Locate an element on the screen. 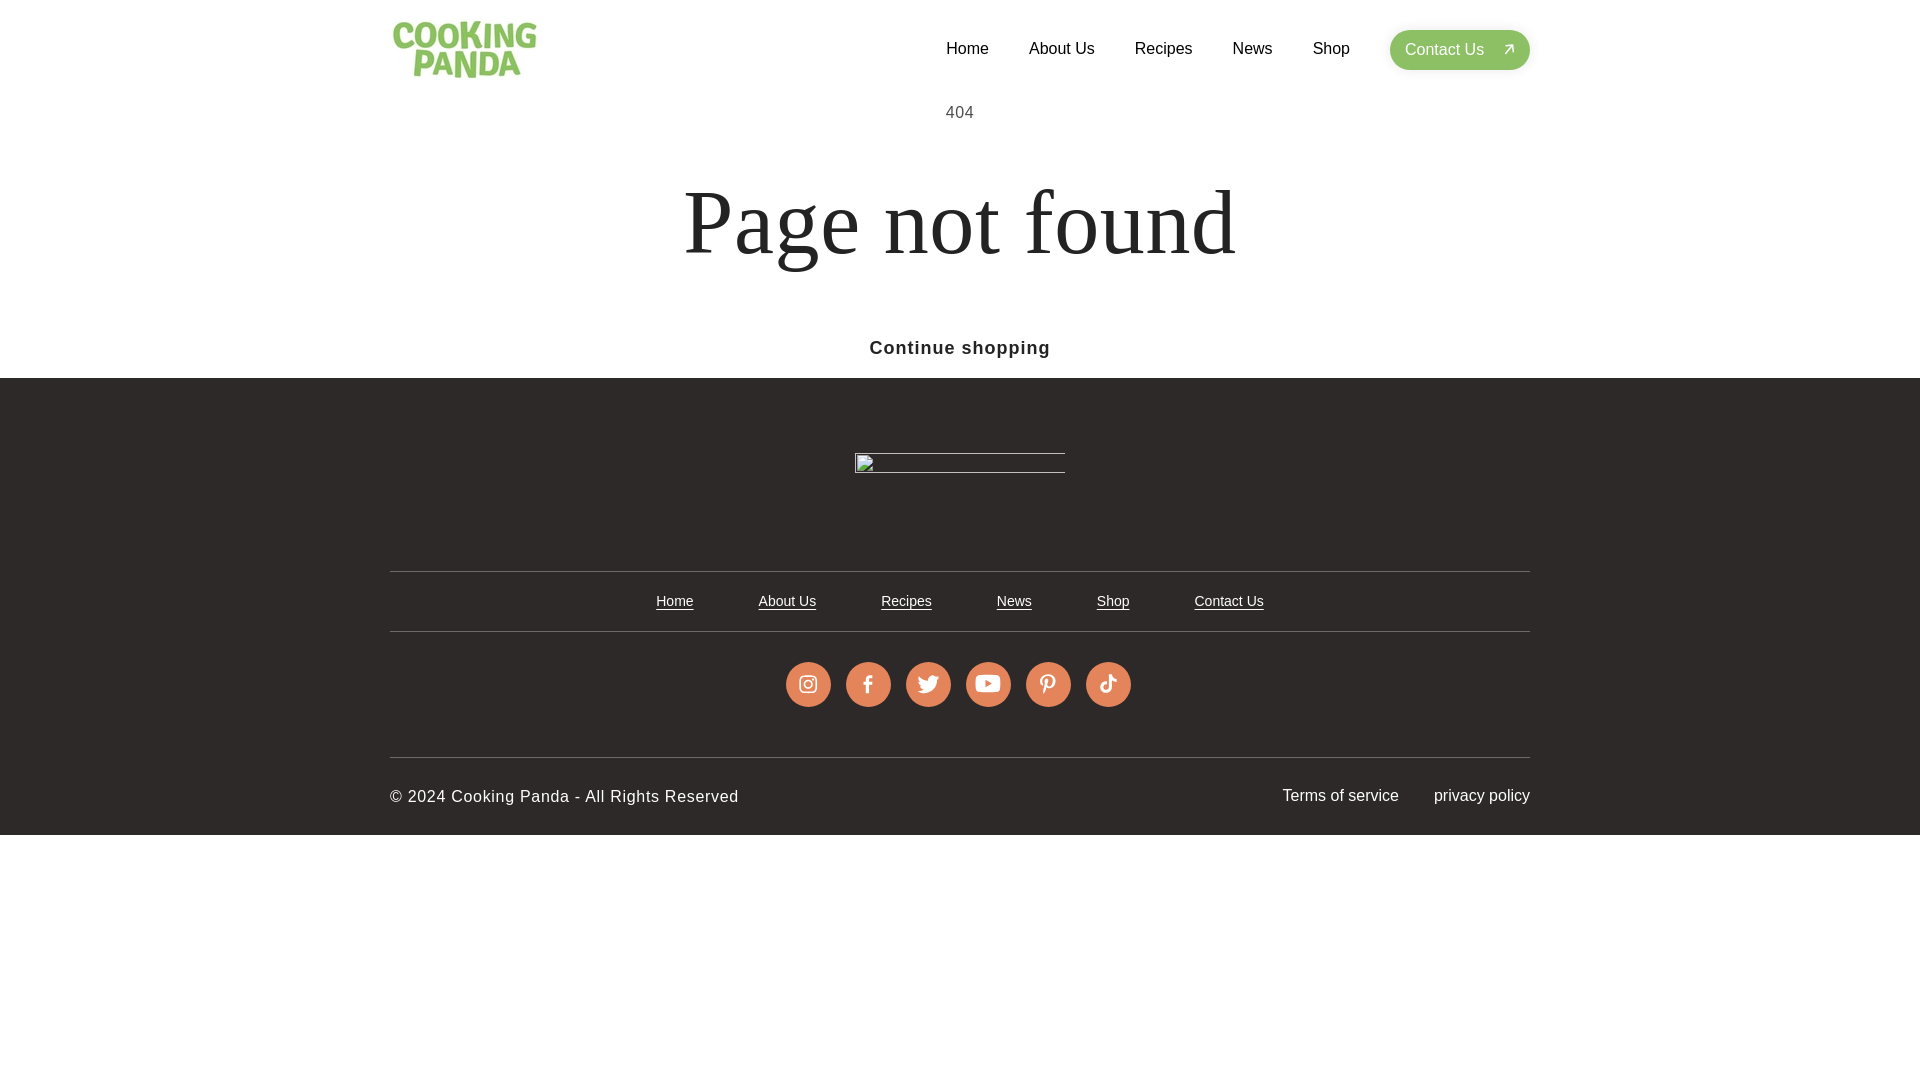 This screenshot has height=1080, width=1920. Twitter is located at coordinates (928, 684).